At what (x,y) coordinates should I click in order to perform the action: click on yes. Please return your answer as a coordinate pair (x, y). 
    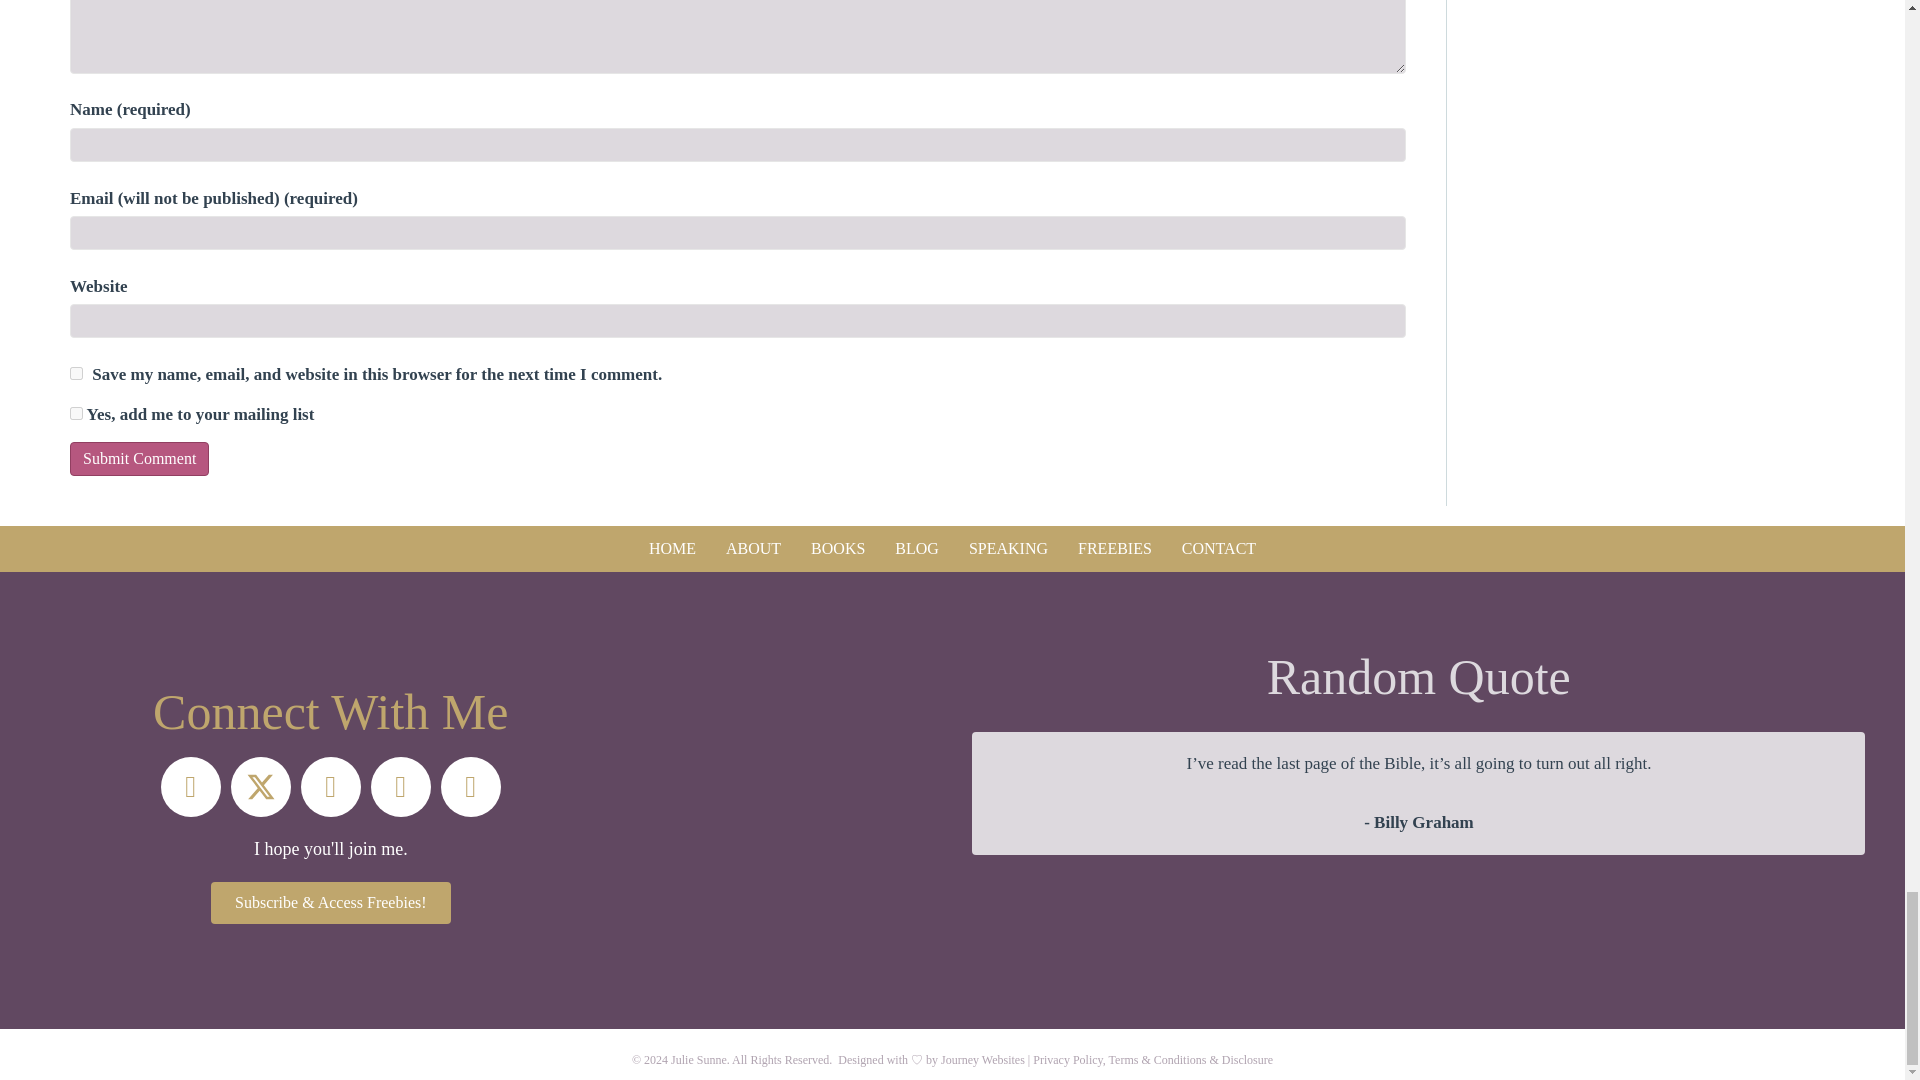
    Looking at the image, I should click on (76, 374).